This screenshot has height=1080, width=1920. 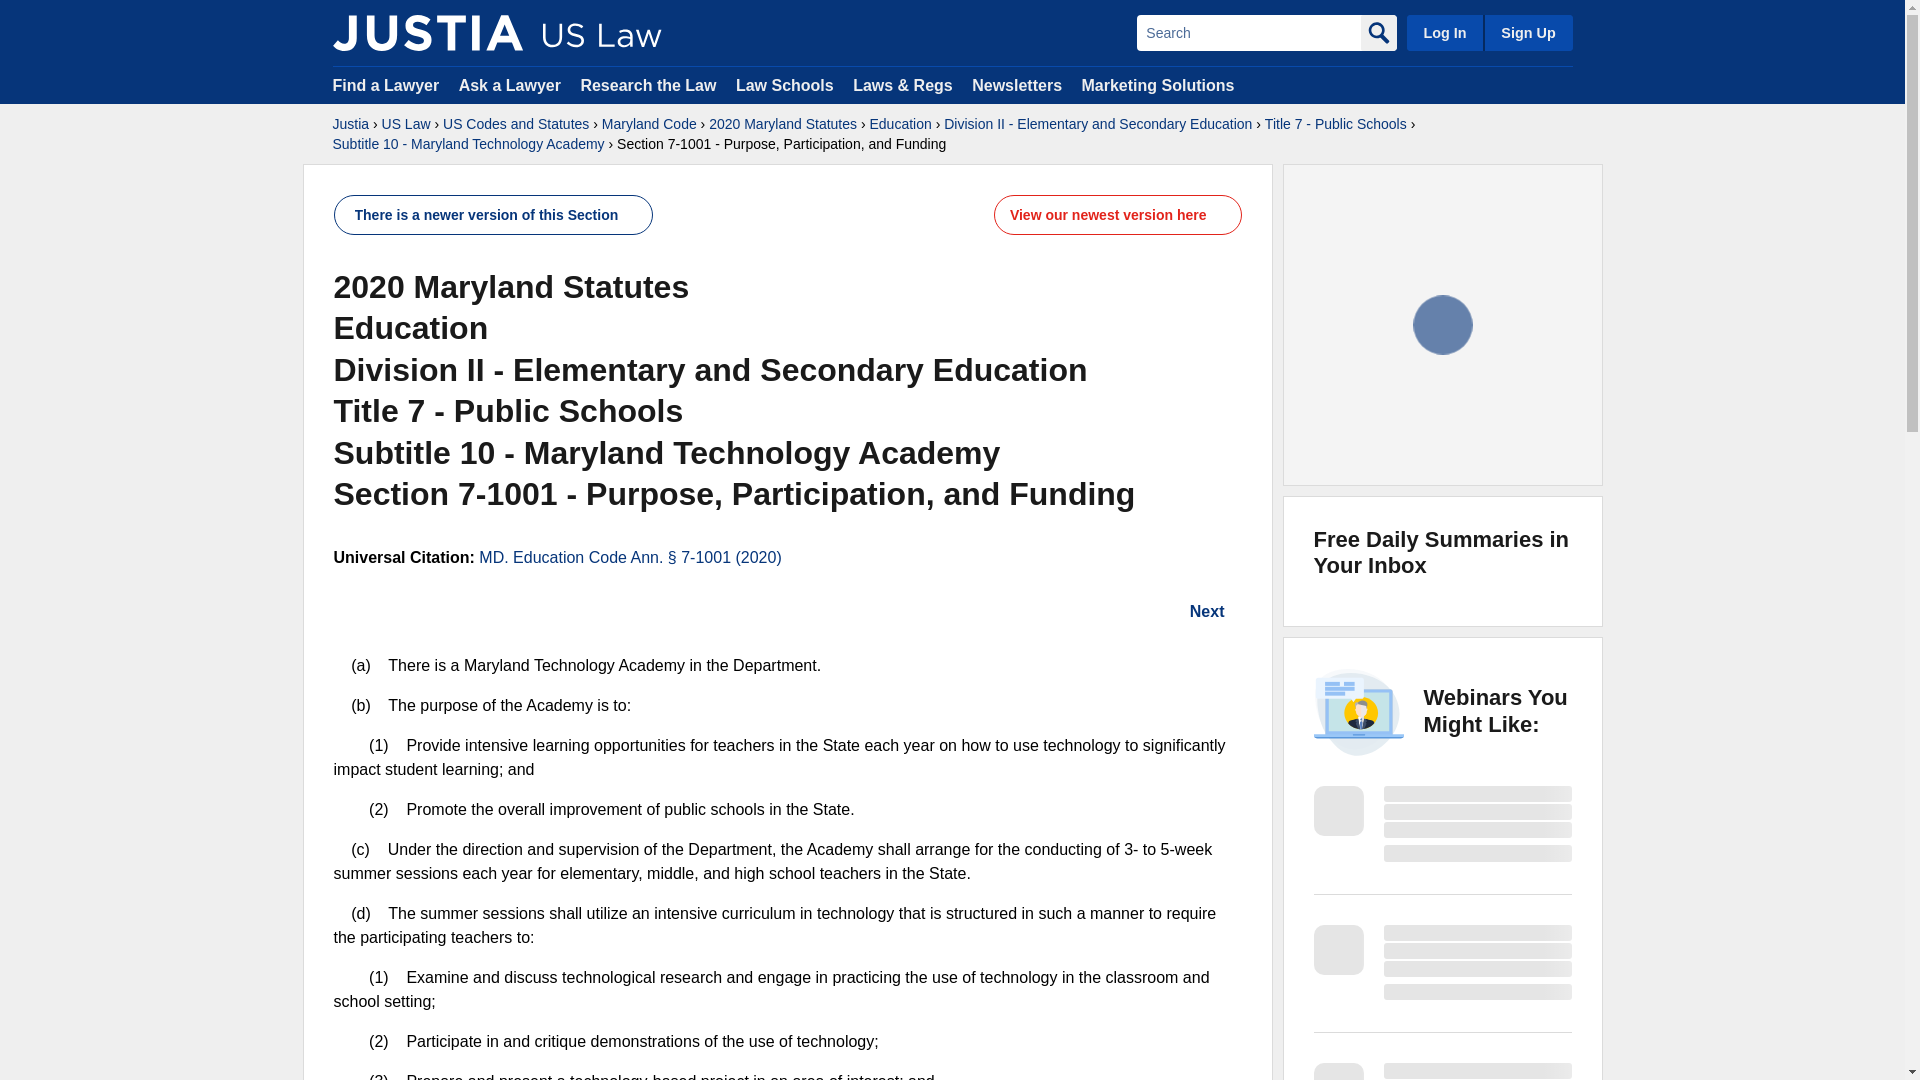 I want to click on Education, so click(x=900, y=124).